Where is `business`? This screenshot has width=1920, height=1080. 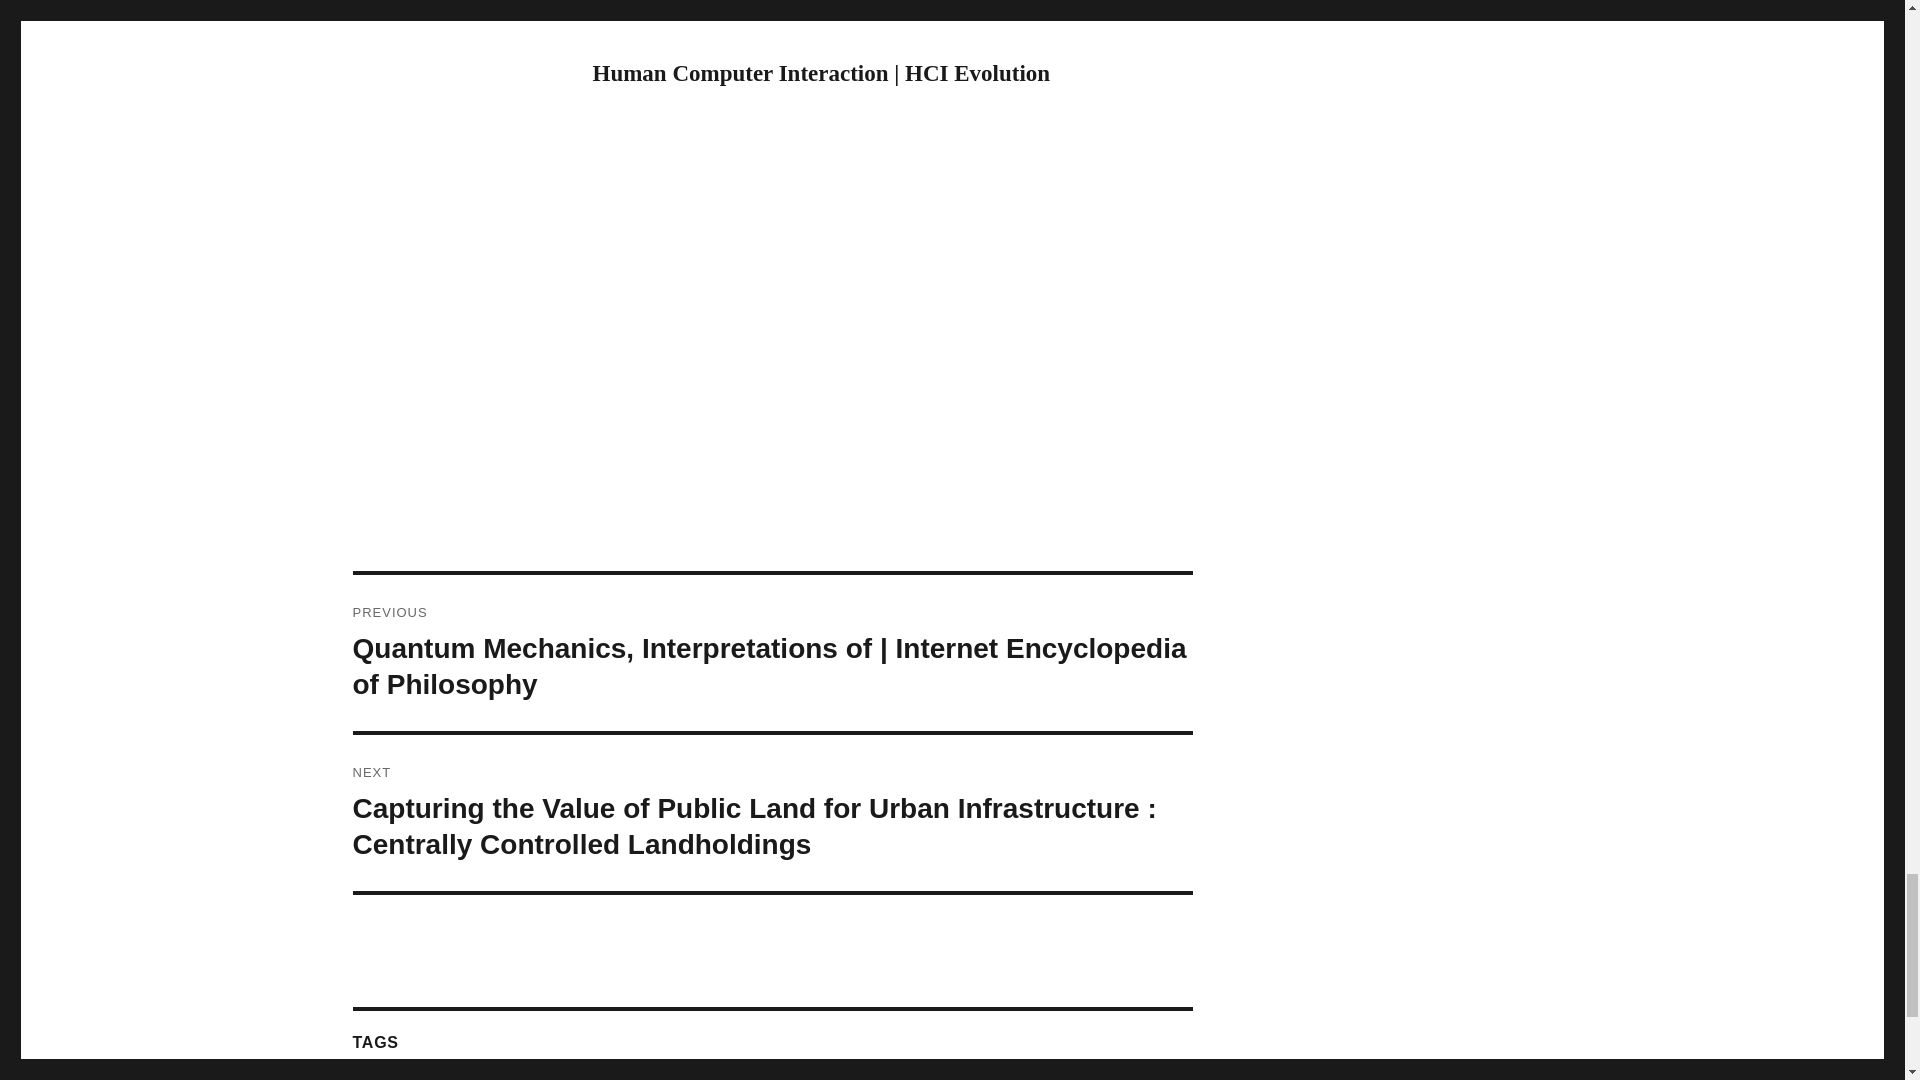
business is located at coordinates (918, 1076).